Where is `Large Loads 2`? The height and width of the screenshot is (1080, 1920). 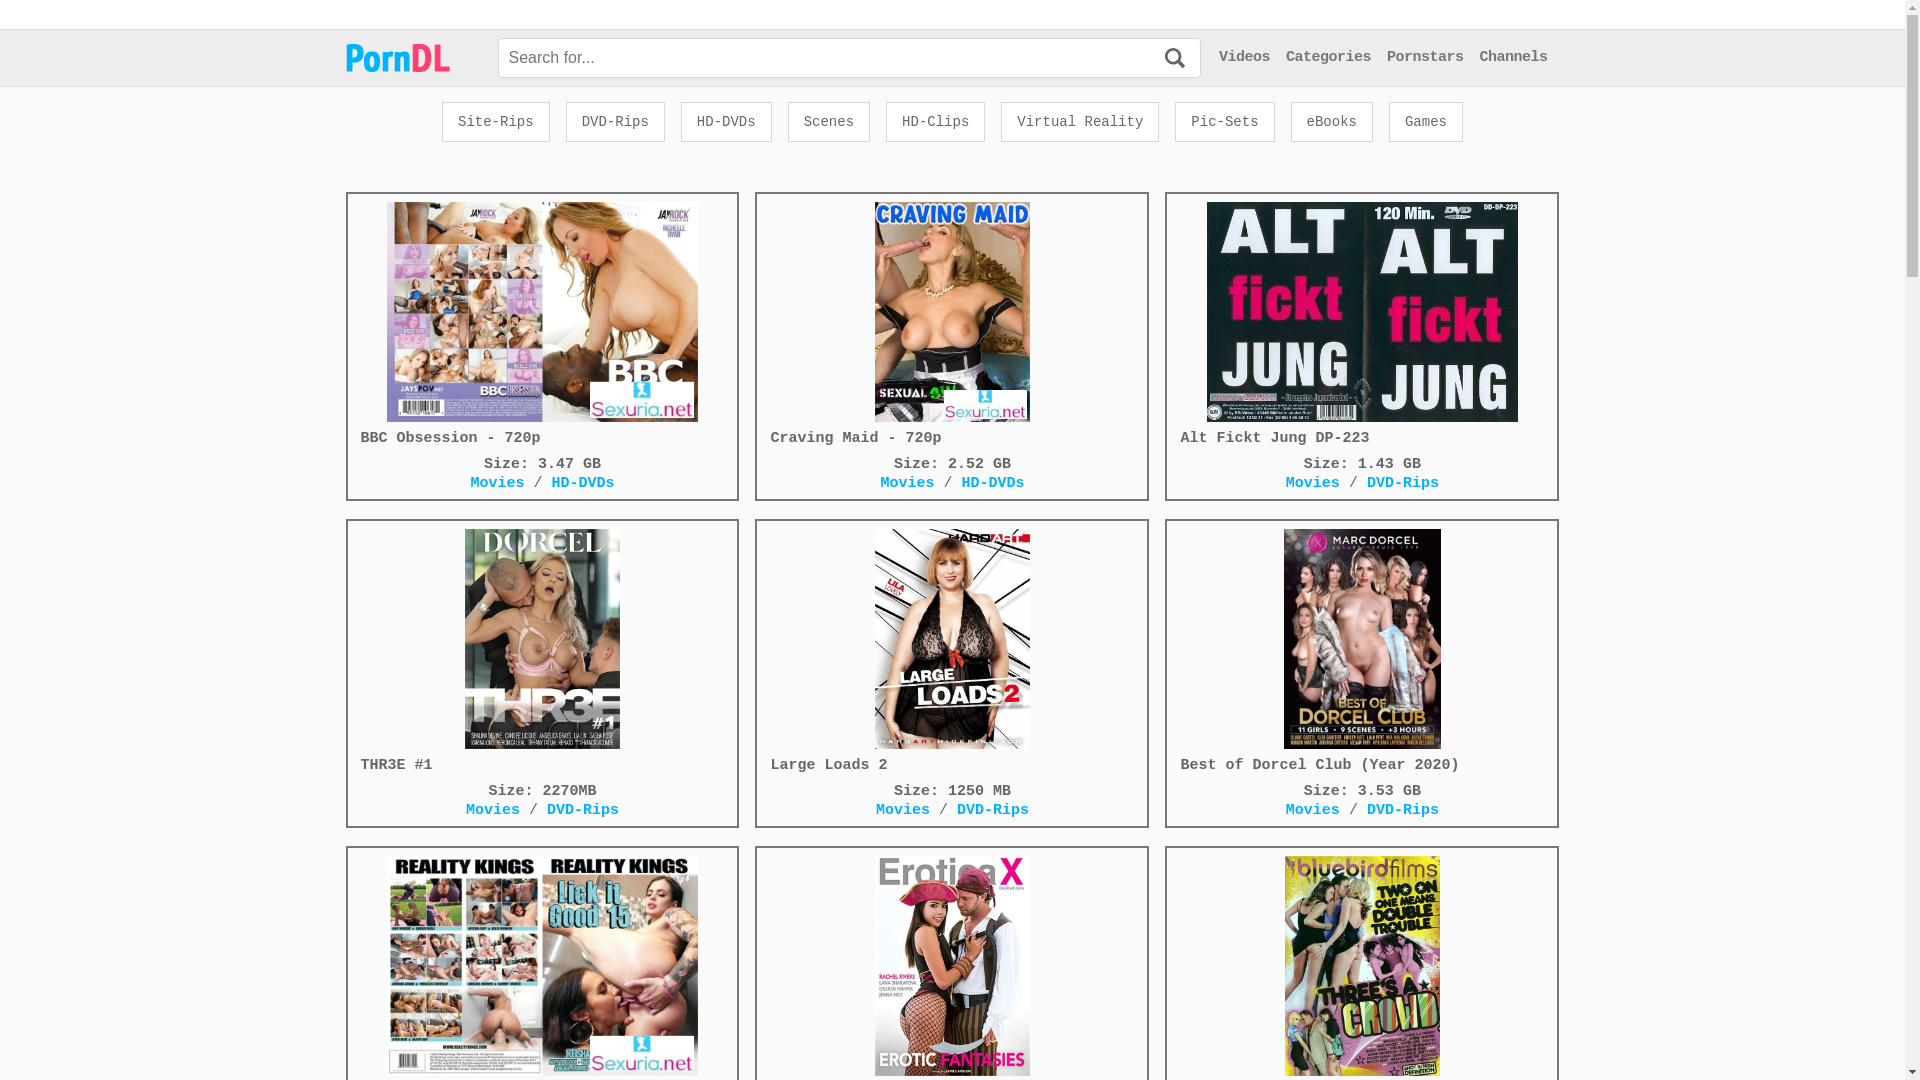
Large Loads 2 is located at coordinates (952, 651).